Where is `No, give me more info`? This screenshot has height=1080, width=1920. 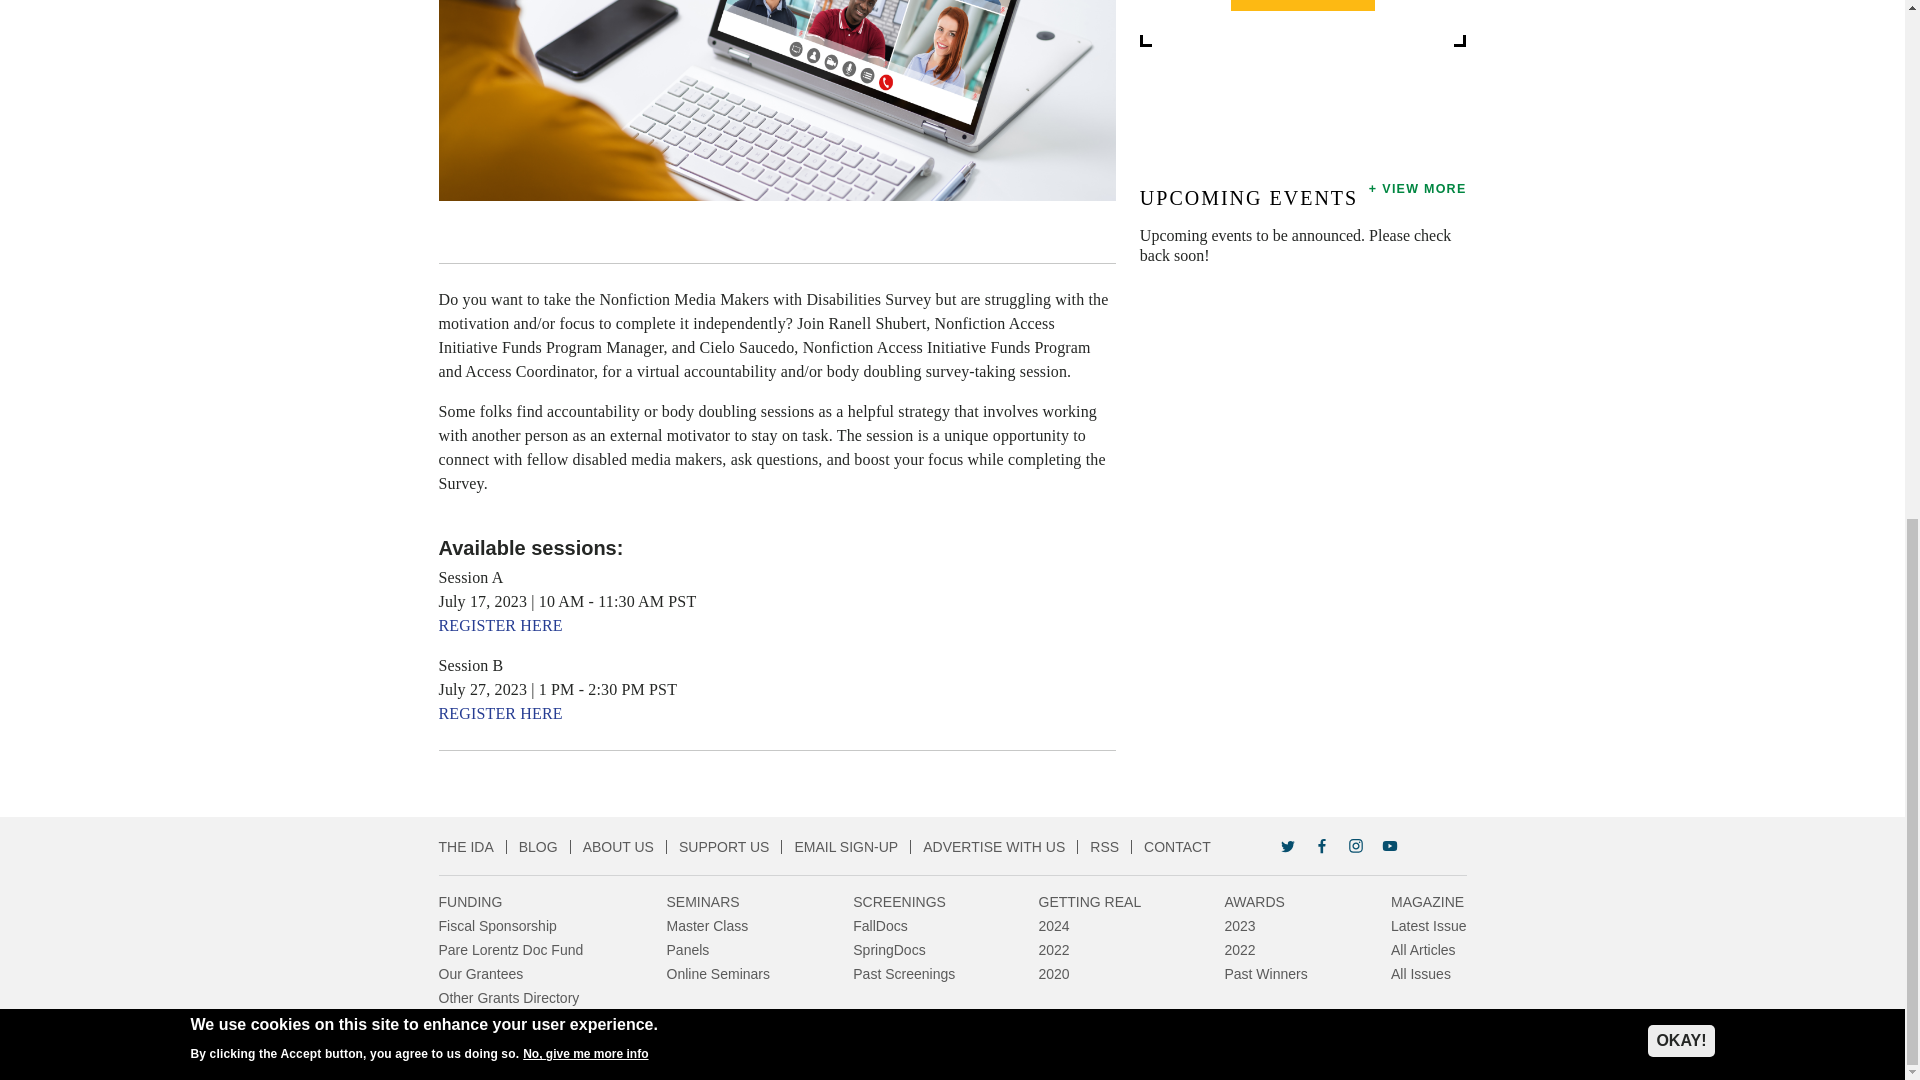
No, give me more info is located at coordinates (585, 55).